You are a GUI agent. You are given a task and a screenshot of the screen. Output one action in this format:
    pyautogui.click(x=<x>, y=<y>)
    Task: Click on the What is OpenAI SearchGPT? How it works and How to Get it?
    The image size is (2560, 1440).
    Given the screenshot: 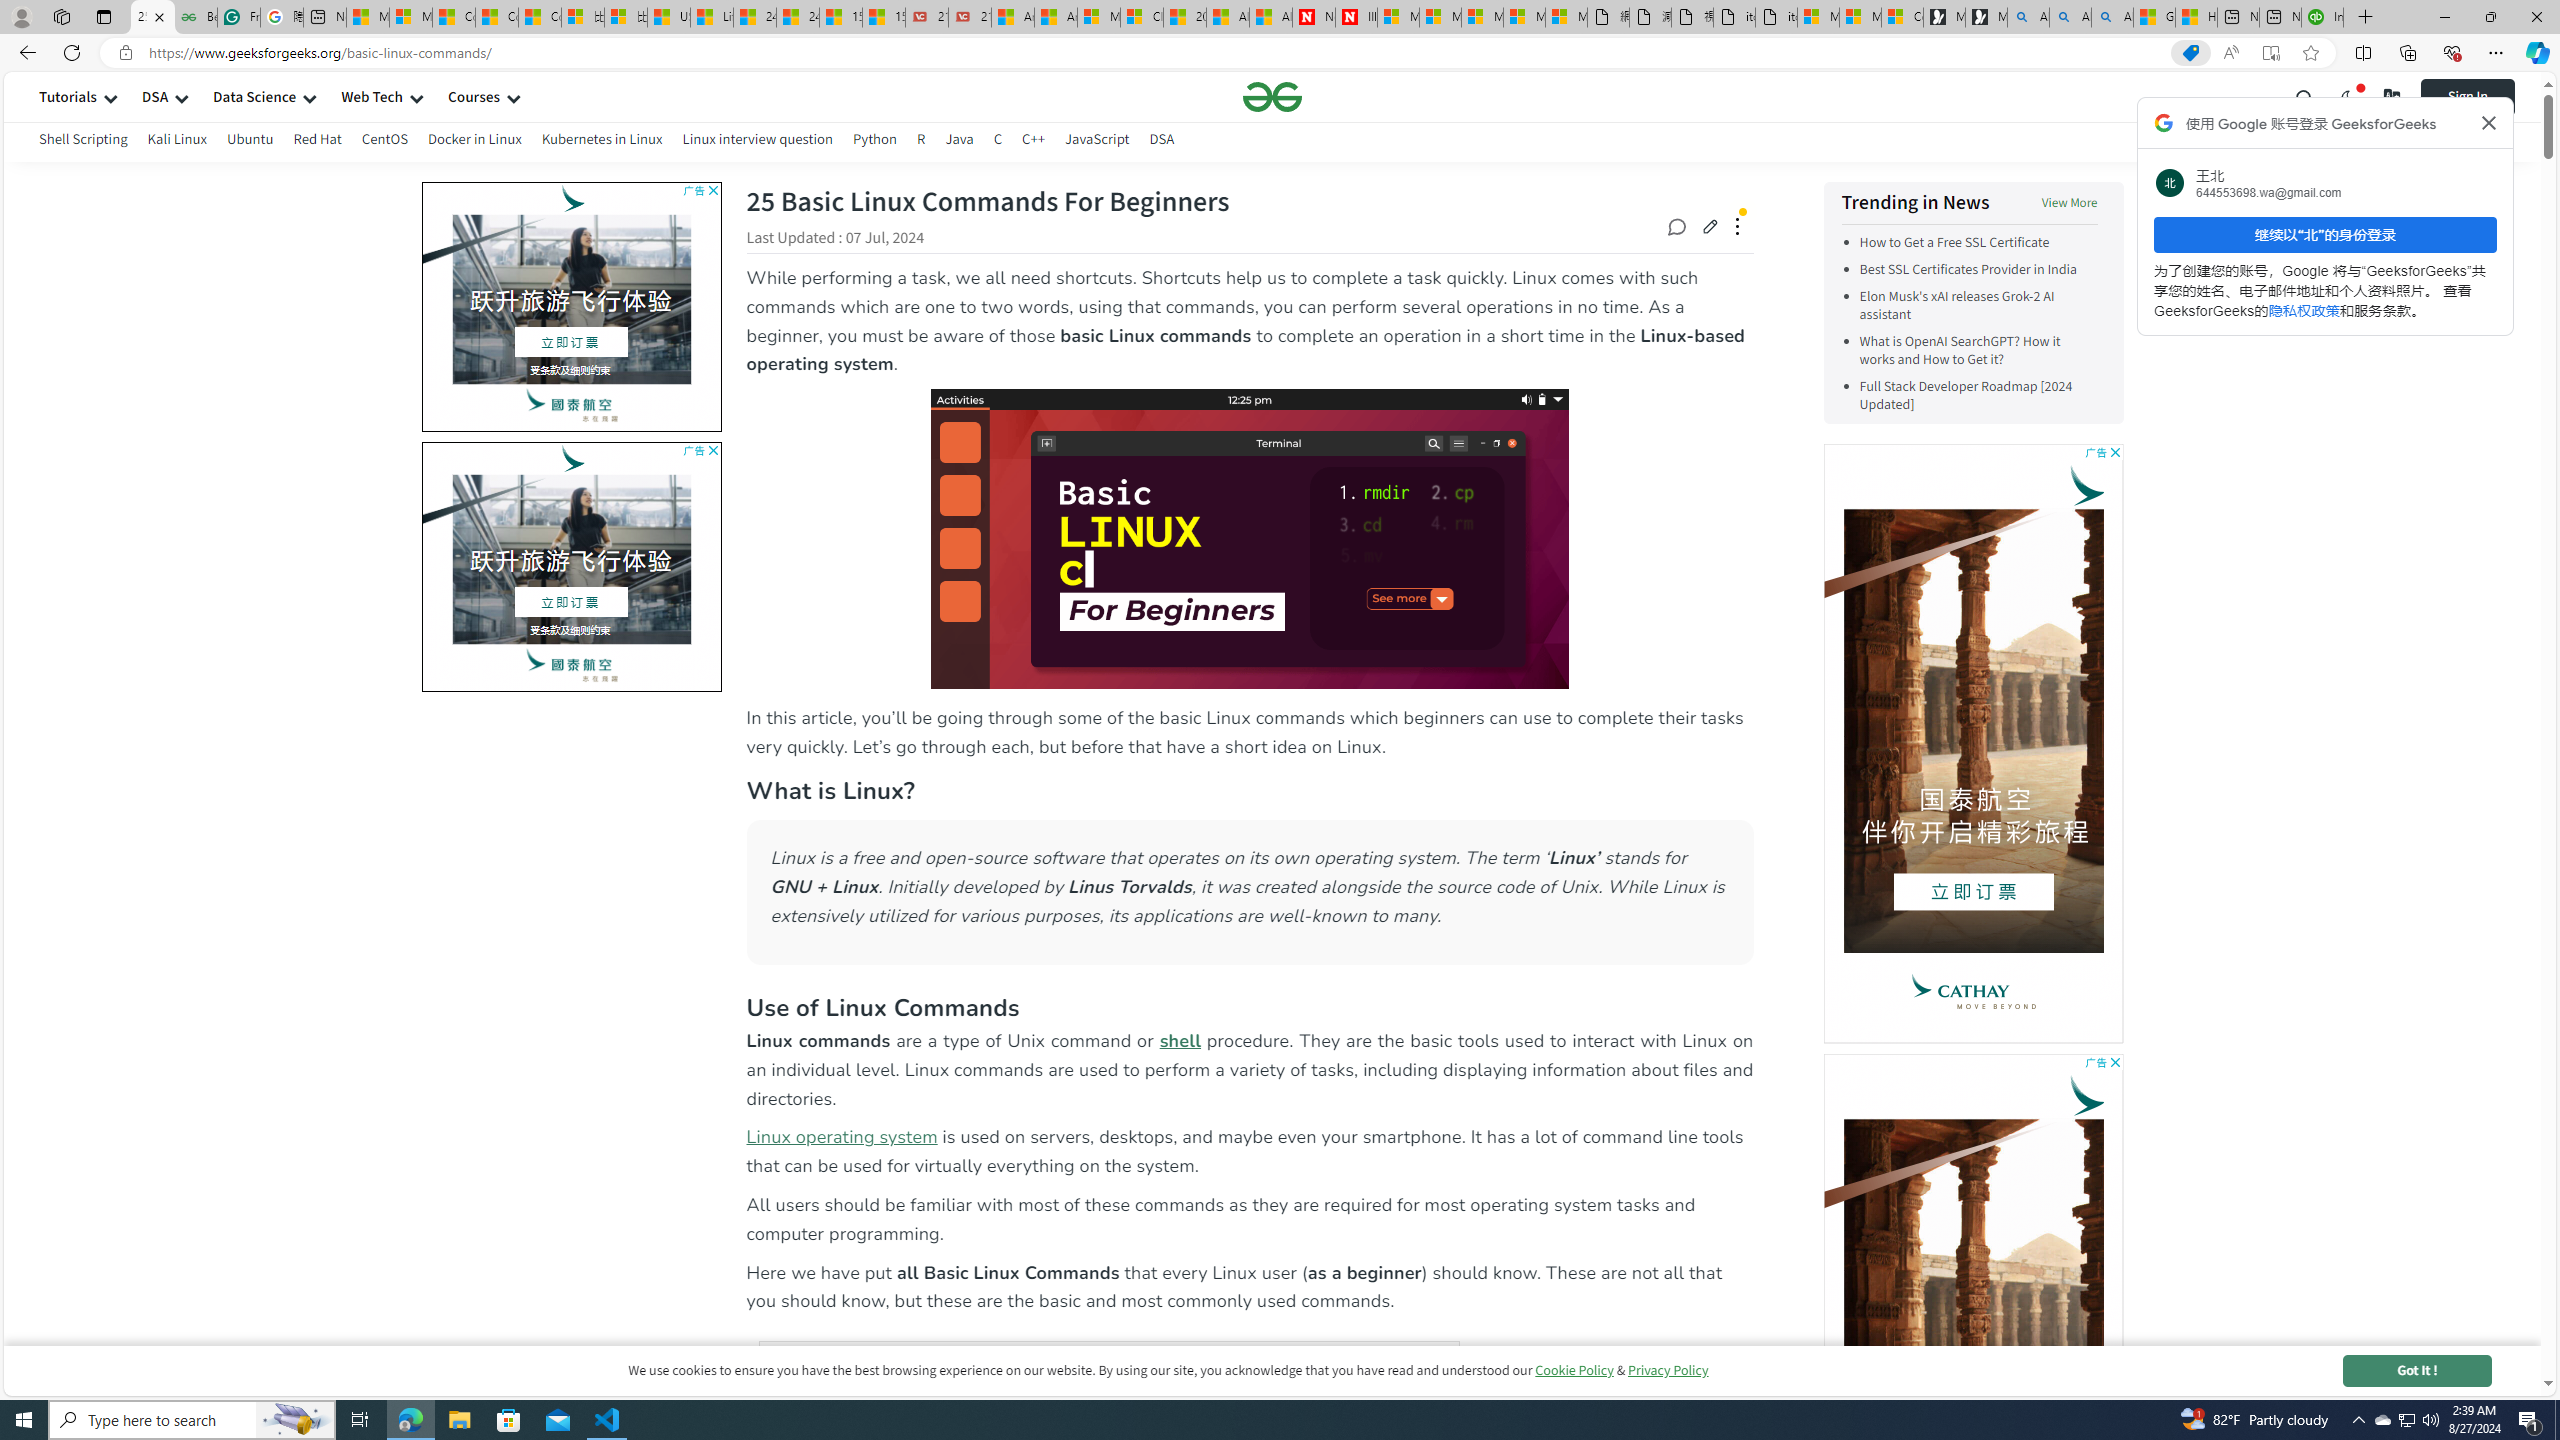 What is the action you would take?
    pyautogui.click(x=1959, y=351)
    